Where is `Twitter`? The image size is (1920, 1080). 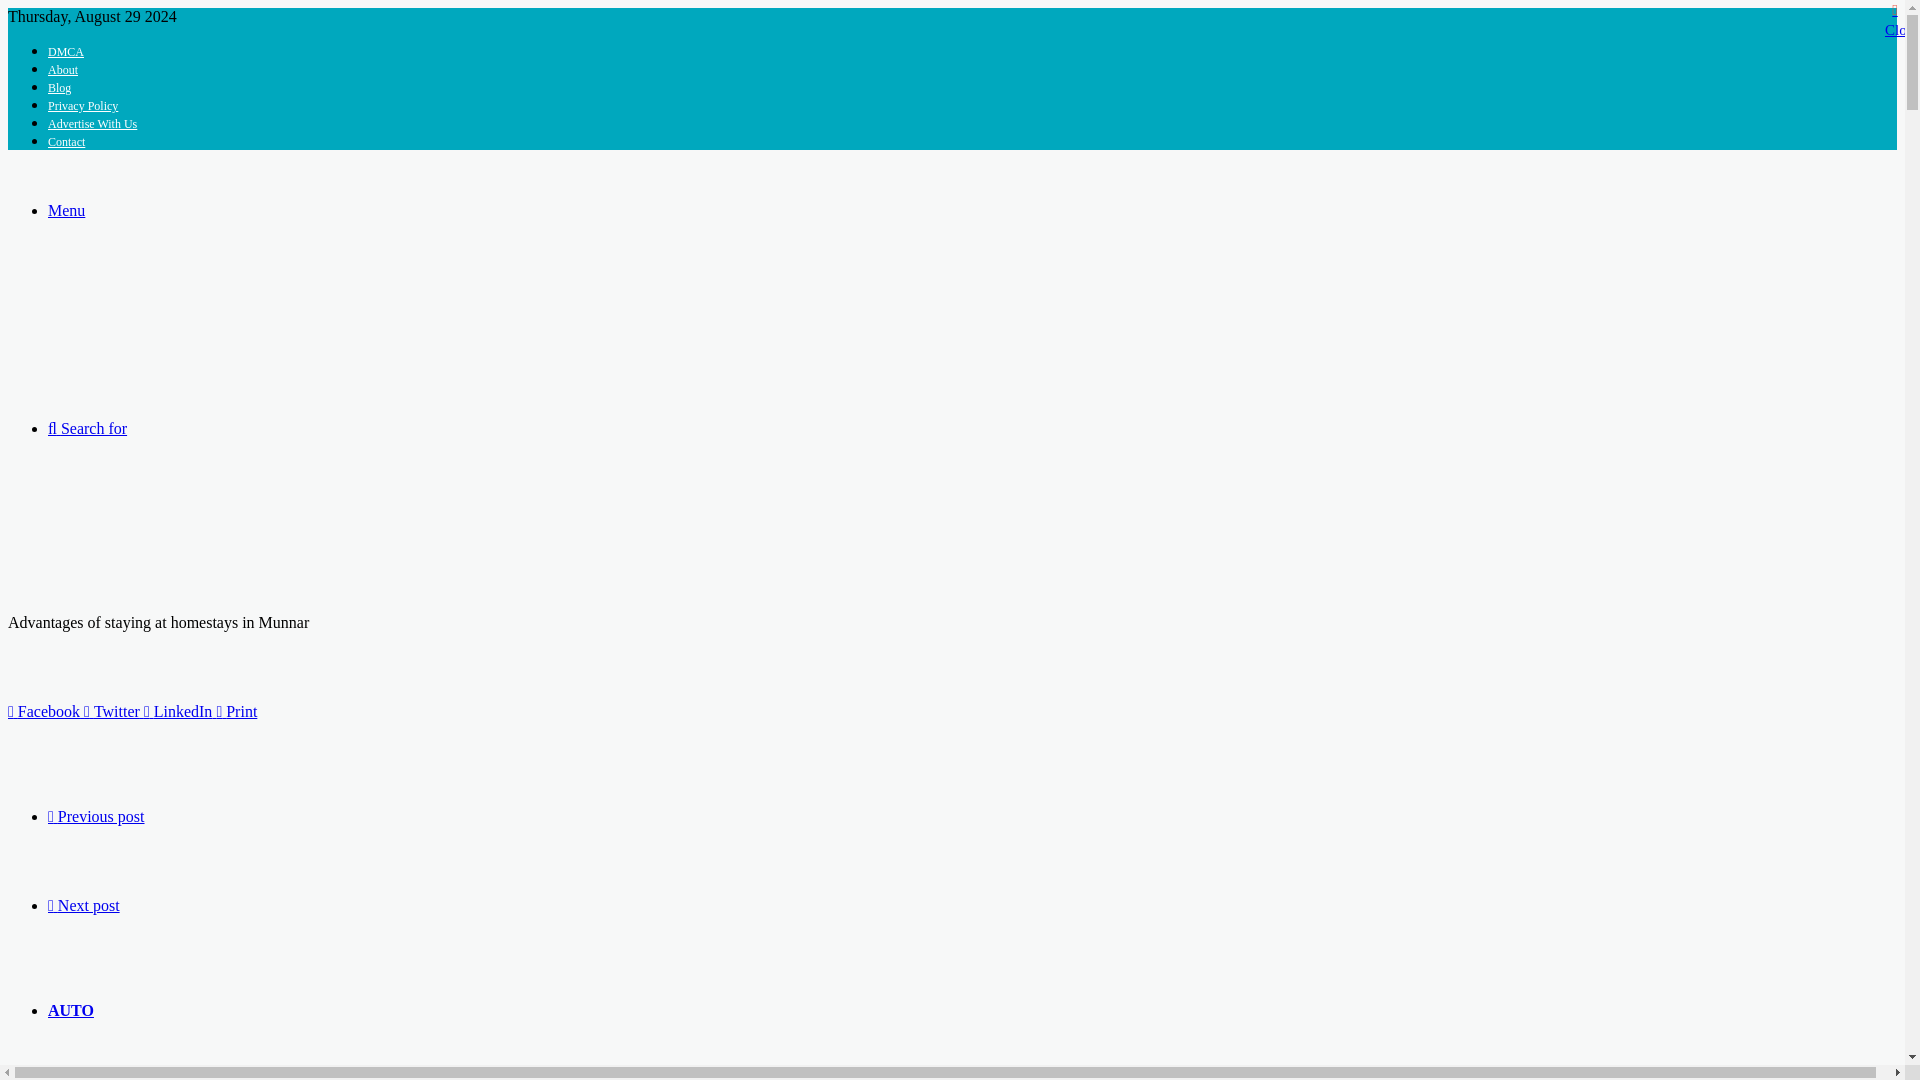 Twitter is located at coordinates (114, 712).